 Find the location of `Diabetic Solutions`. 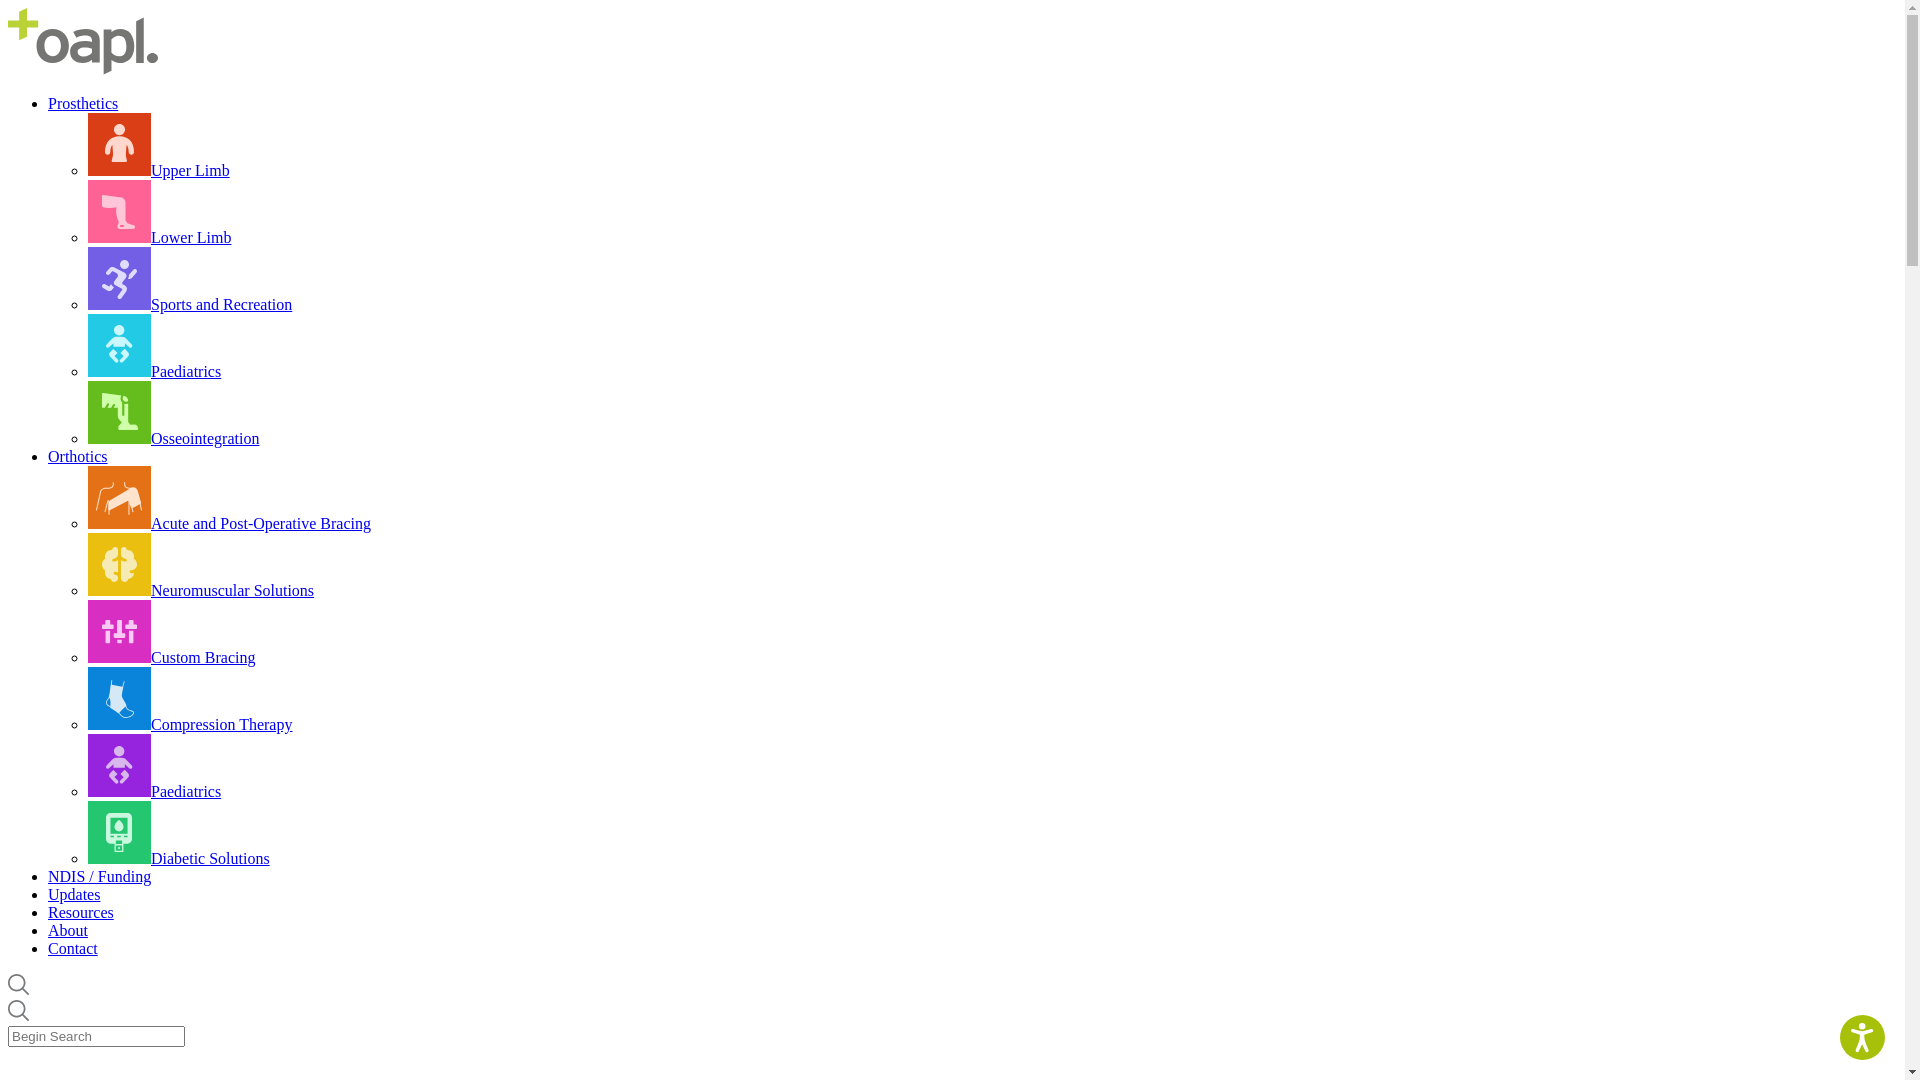

Diabetic Solutions is located at coordinates (179, 858).